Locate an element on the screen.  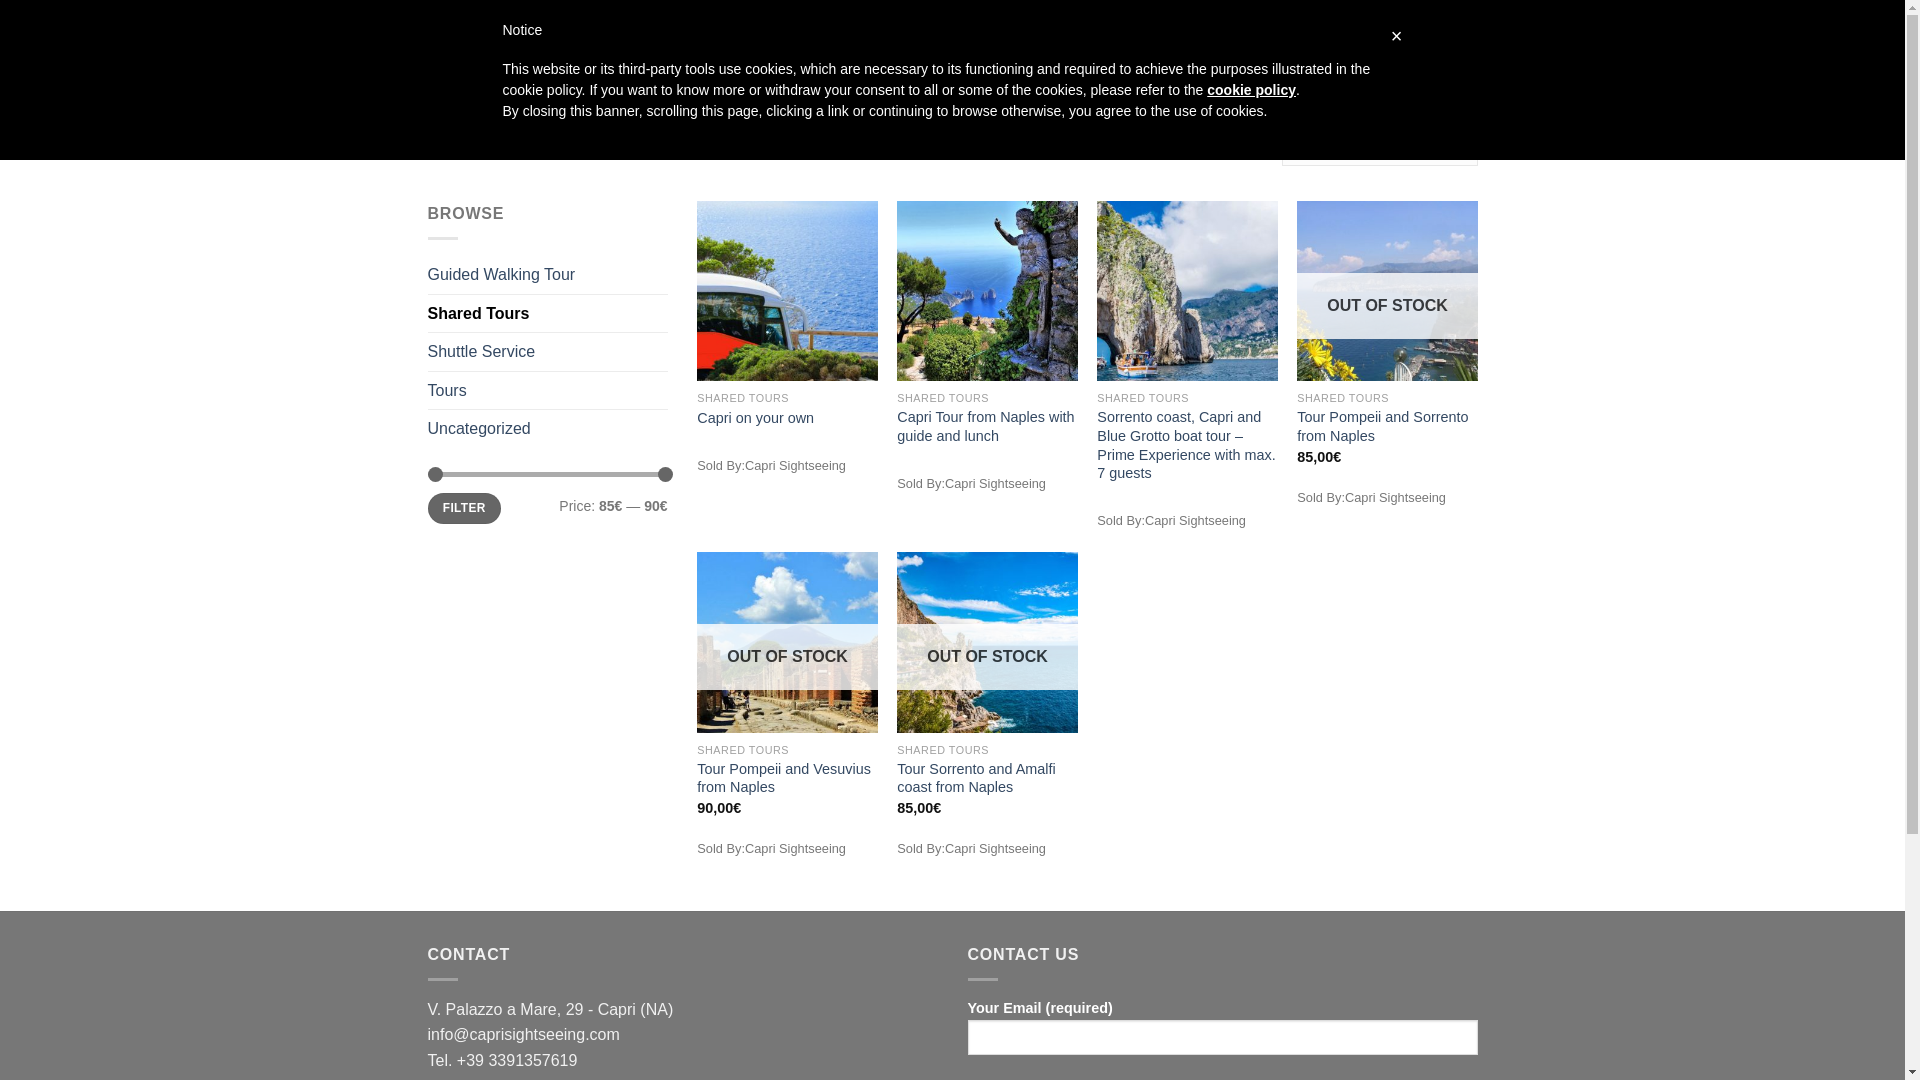
Capri Tour from Naples with guide and lunch is located at coordinates (986, 426).